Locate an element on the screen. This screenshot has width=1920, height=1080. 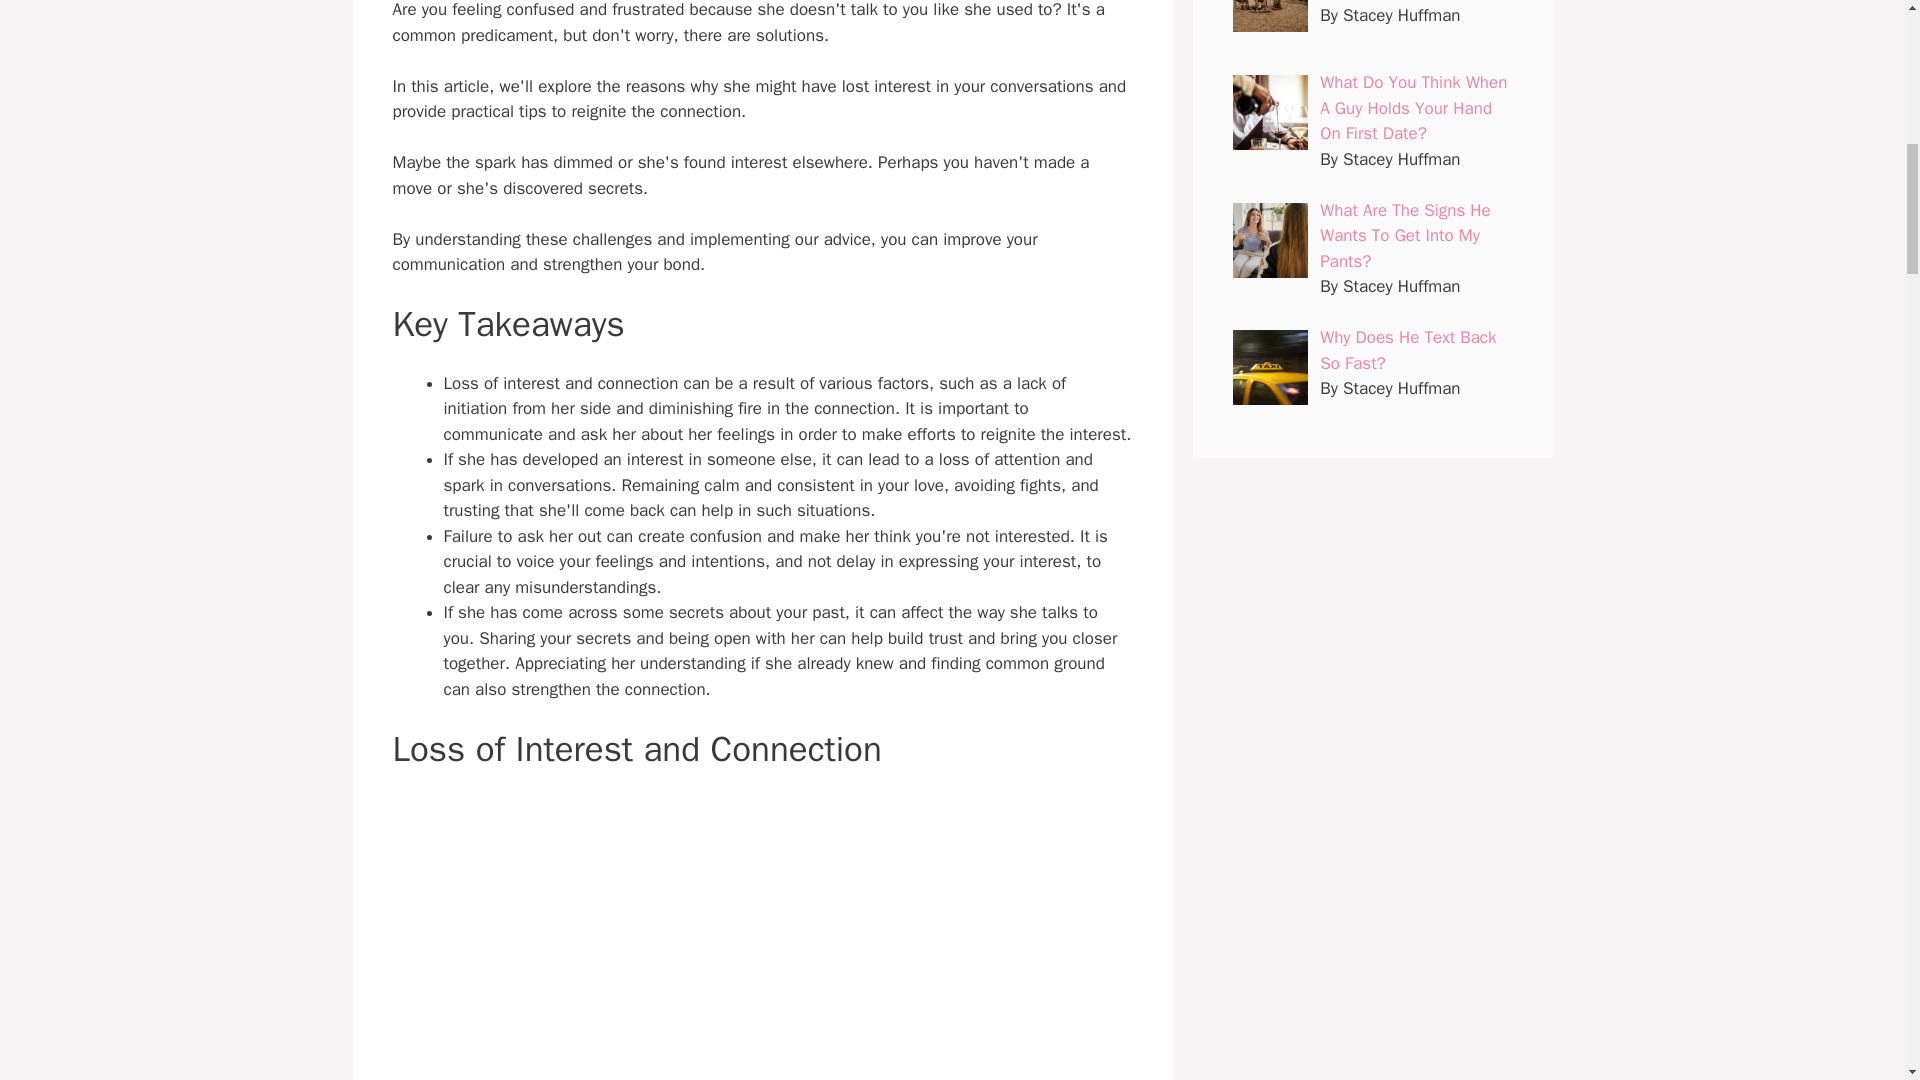
What Are The Signs He Wants To Get Into My Pants? is located at coordinates (1404, 236).